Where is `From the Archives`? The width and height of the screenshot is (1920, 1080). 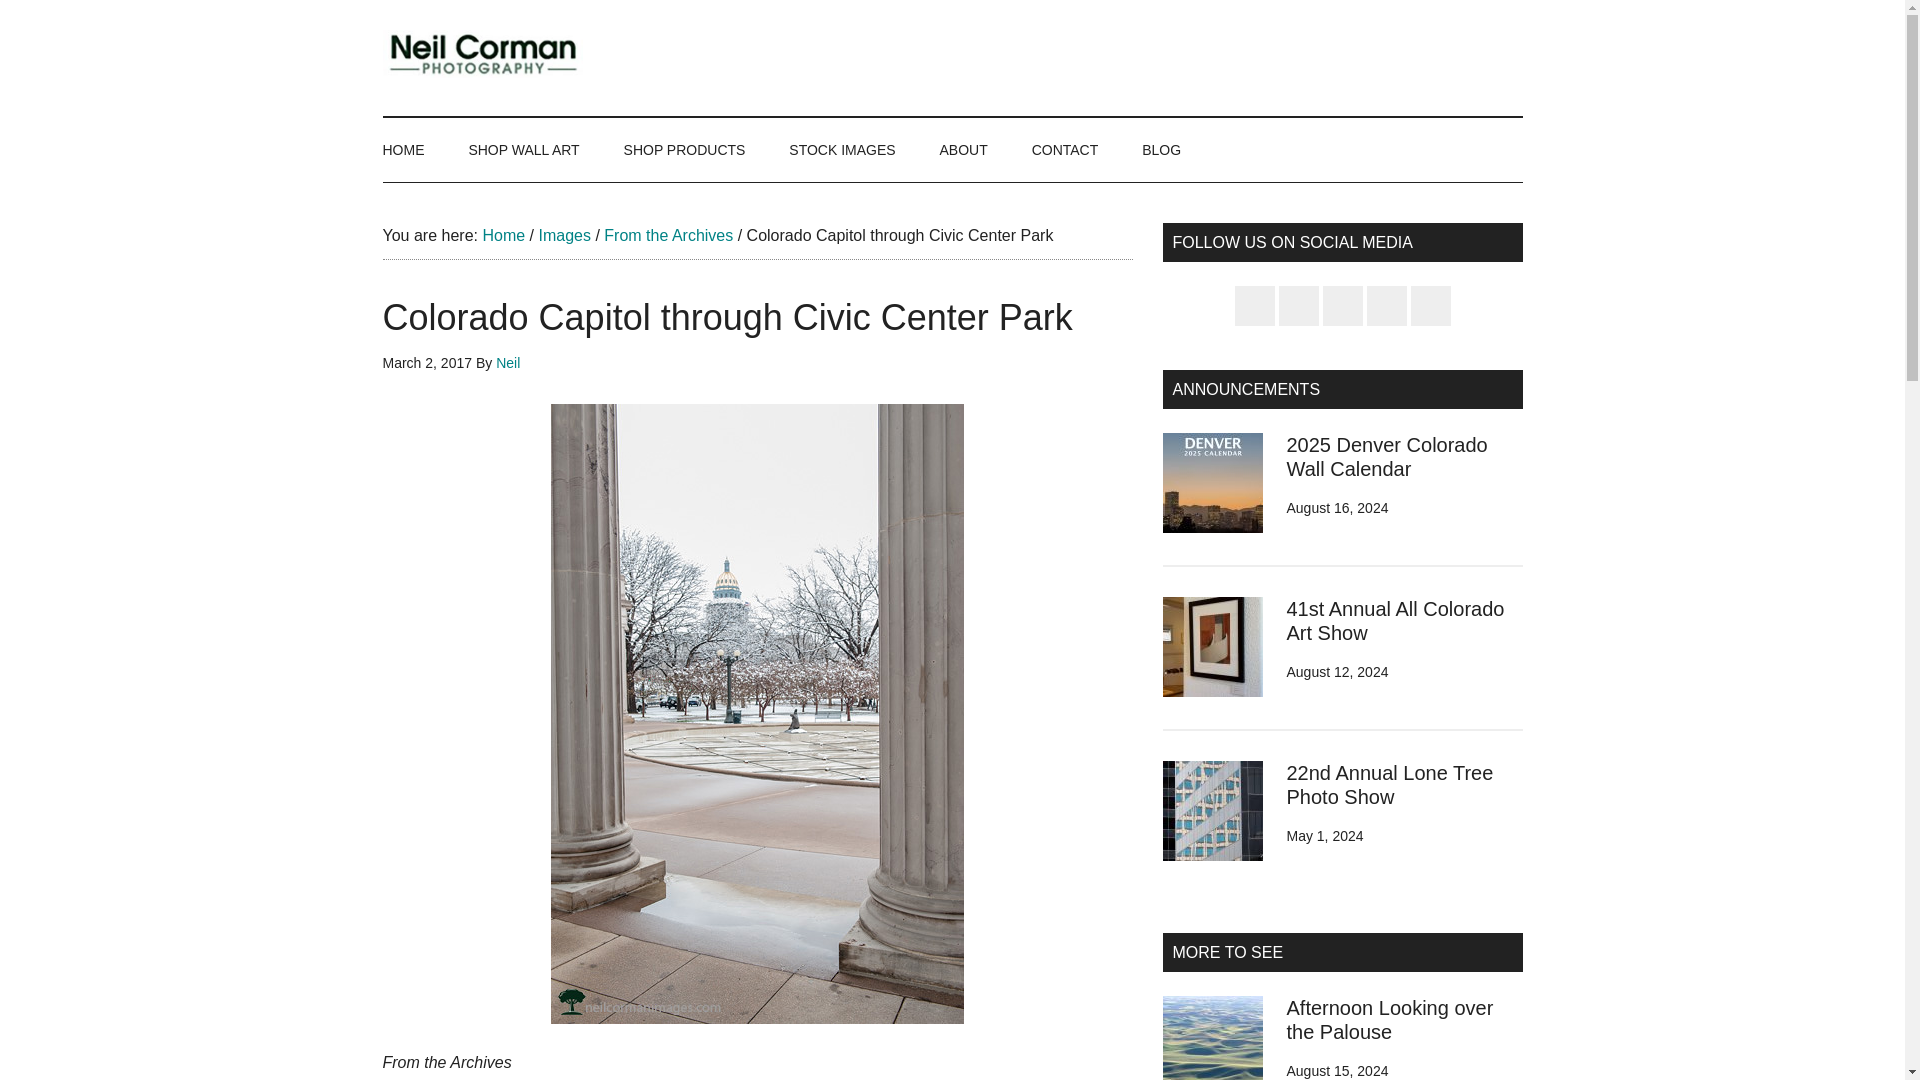 From the Archives is located at coordinates (668, 234).